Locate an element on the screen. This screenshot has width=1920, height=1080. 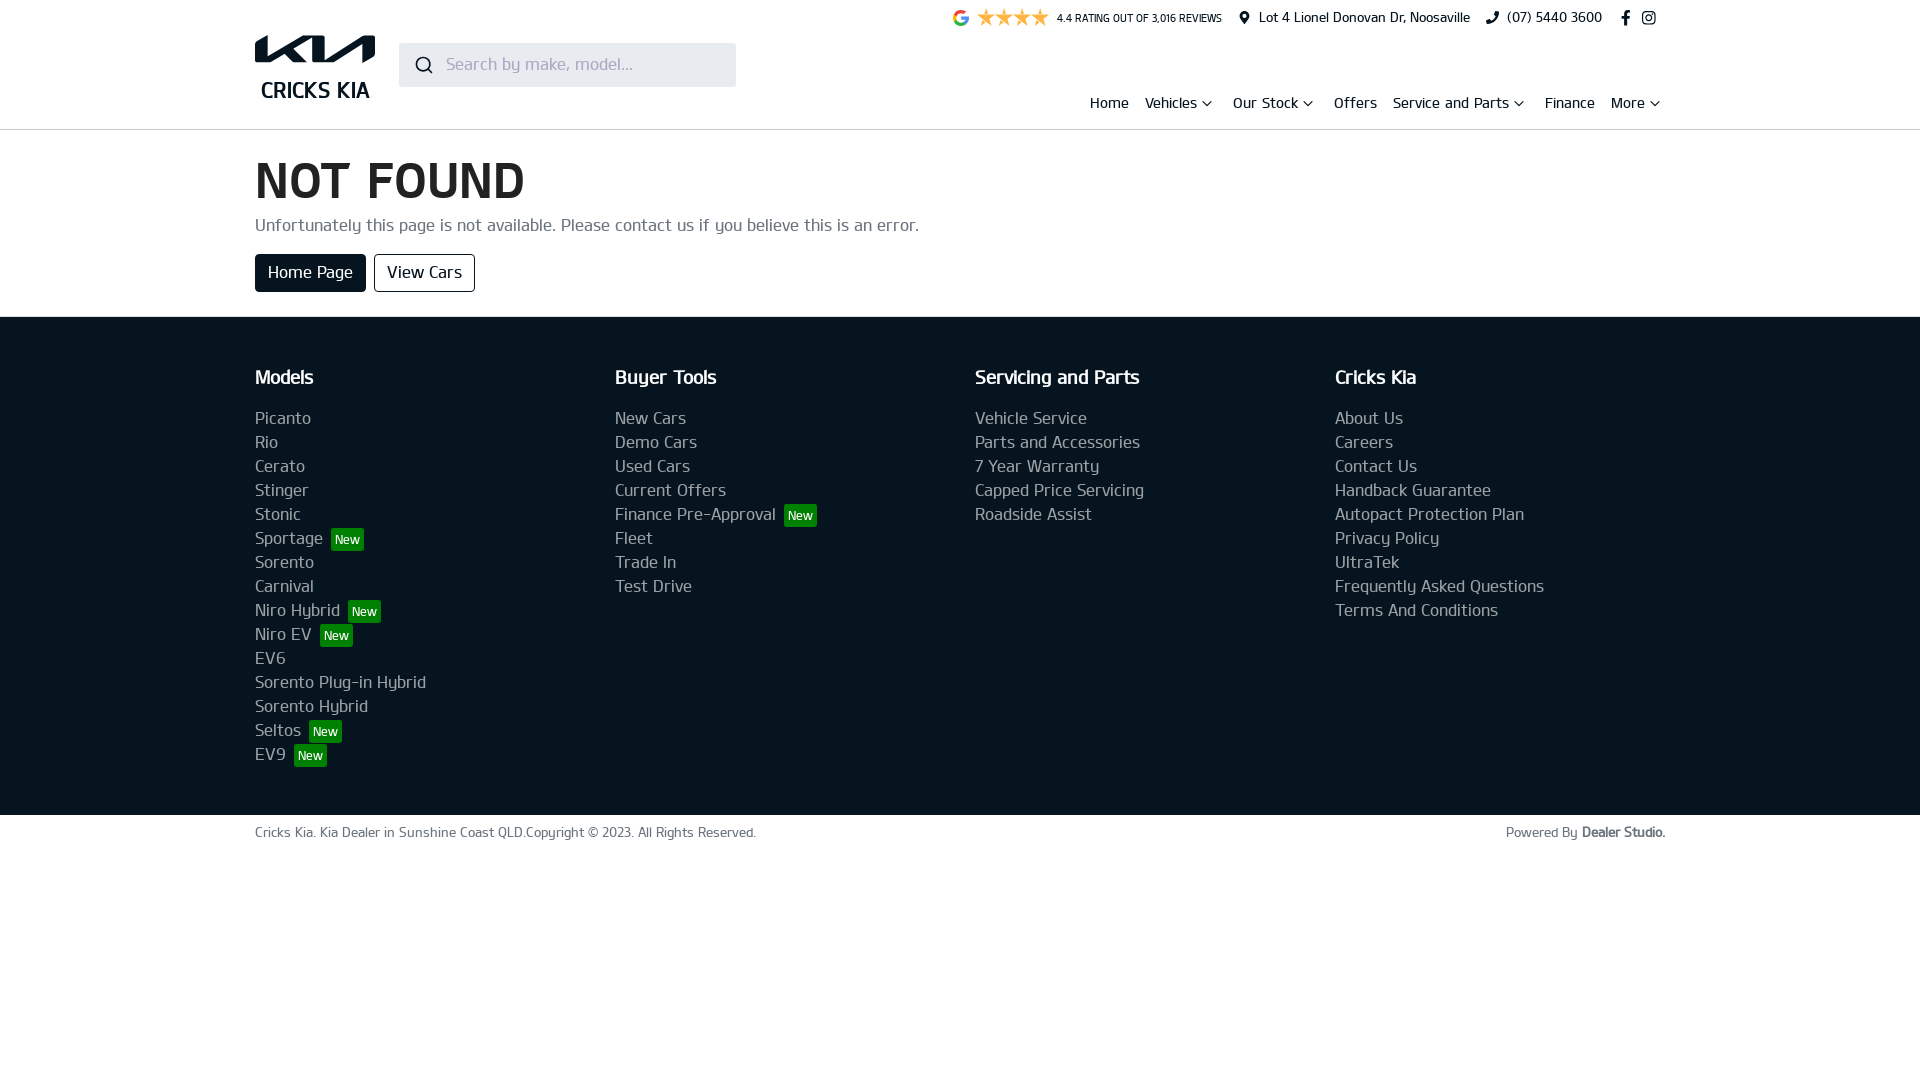
Capped Price Servicing is located at coordinates (1060, 490).